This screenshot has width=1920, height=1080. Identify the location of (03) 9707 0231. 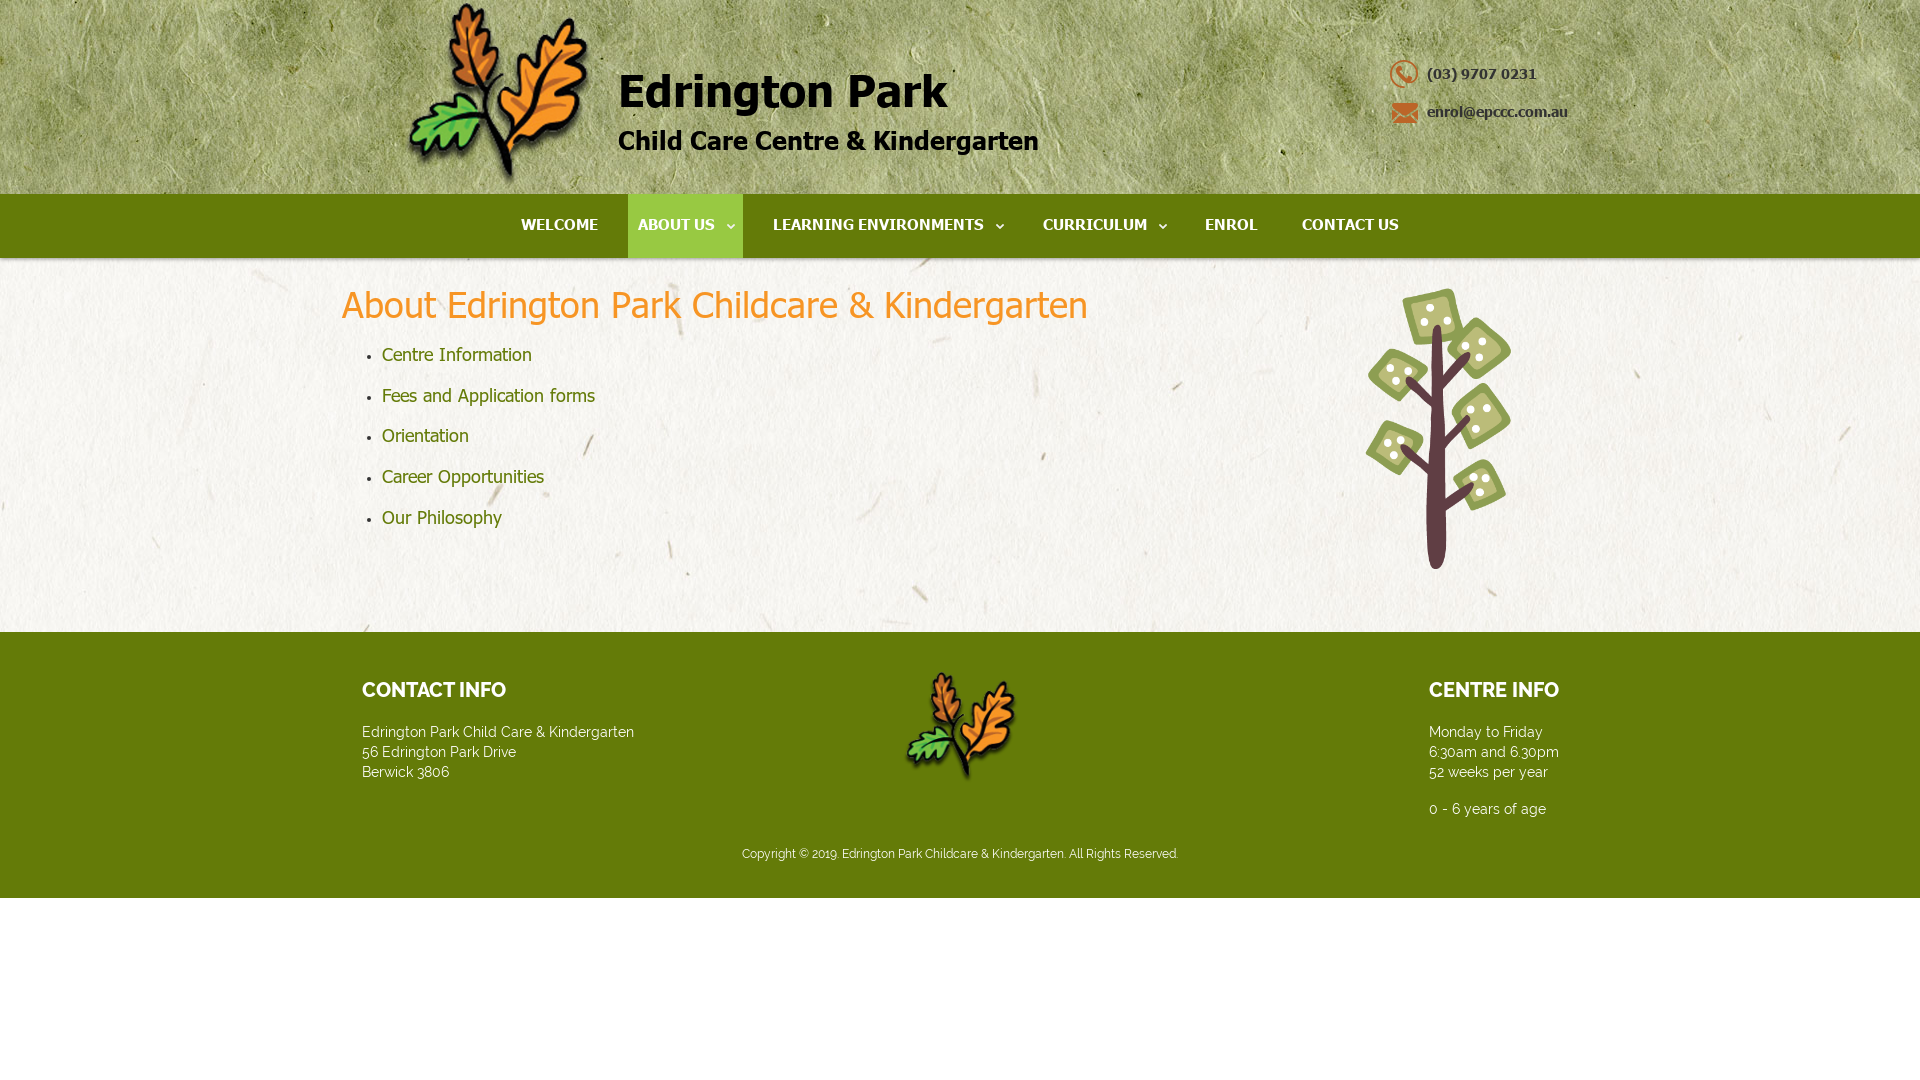
(1463, 74).